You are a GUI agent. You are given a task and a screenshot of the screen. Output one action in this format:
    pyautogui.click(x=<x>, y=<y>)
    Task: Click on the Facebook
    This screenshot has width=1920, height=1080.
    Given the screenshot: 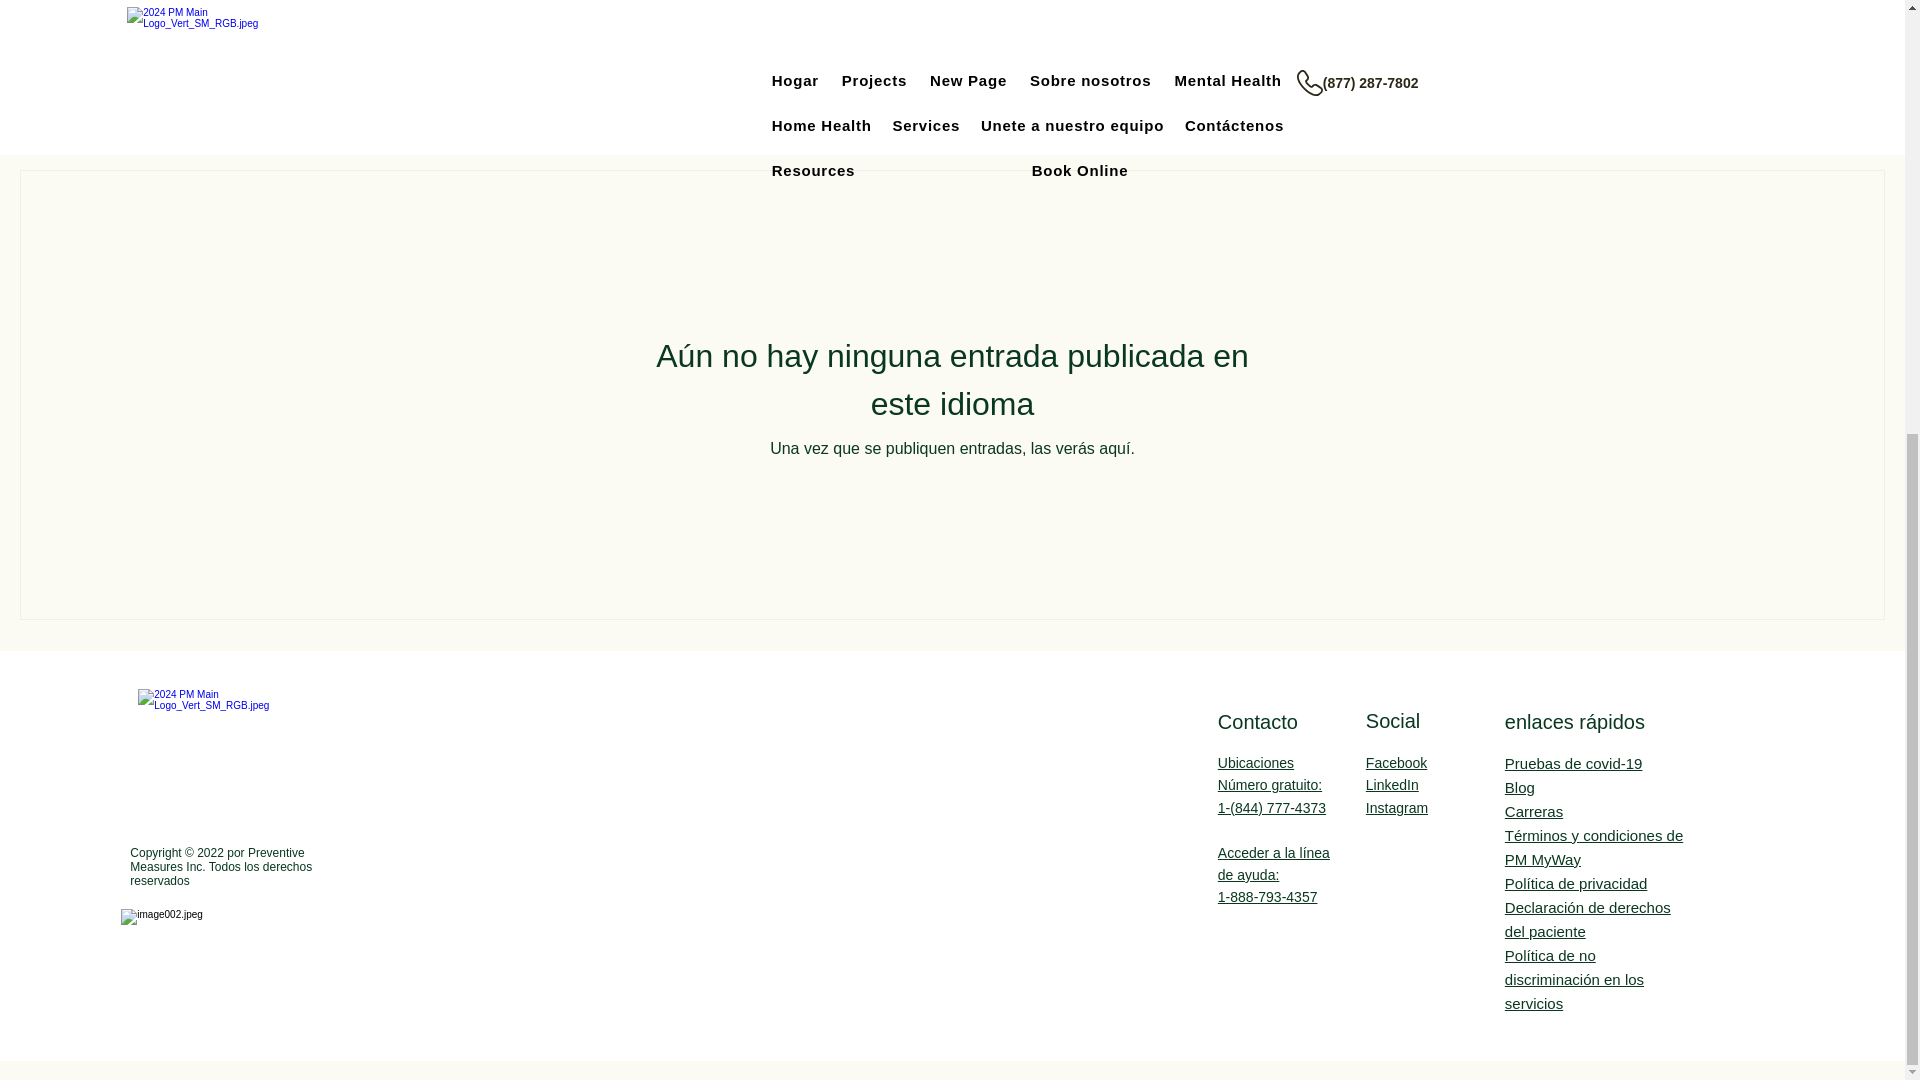 What is the action you would take?
    pyautogui.click(x=1396, y=762)
    